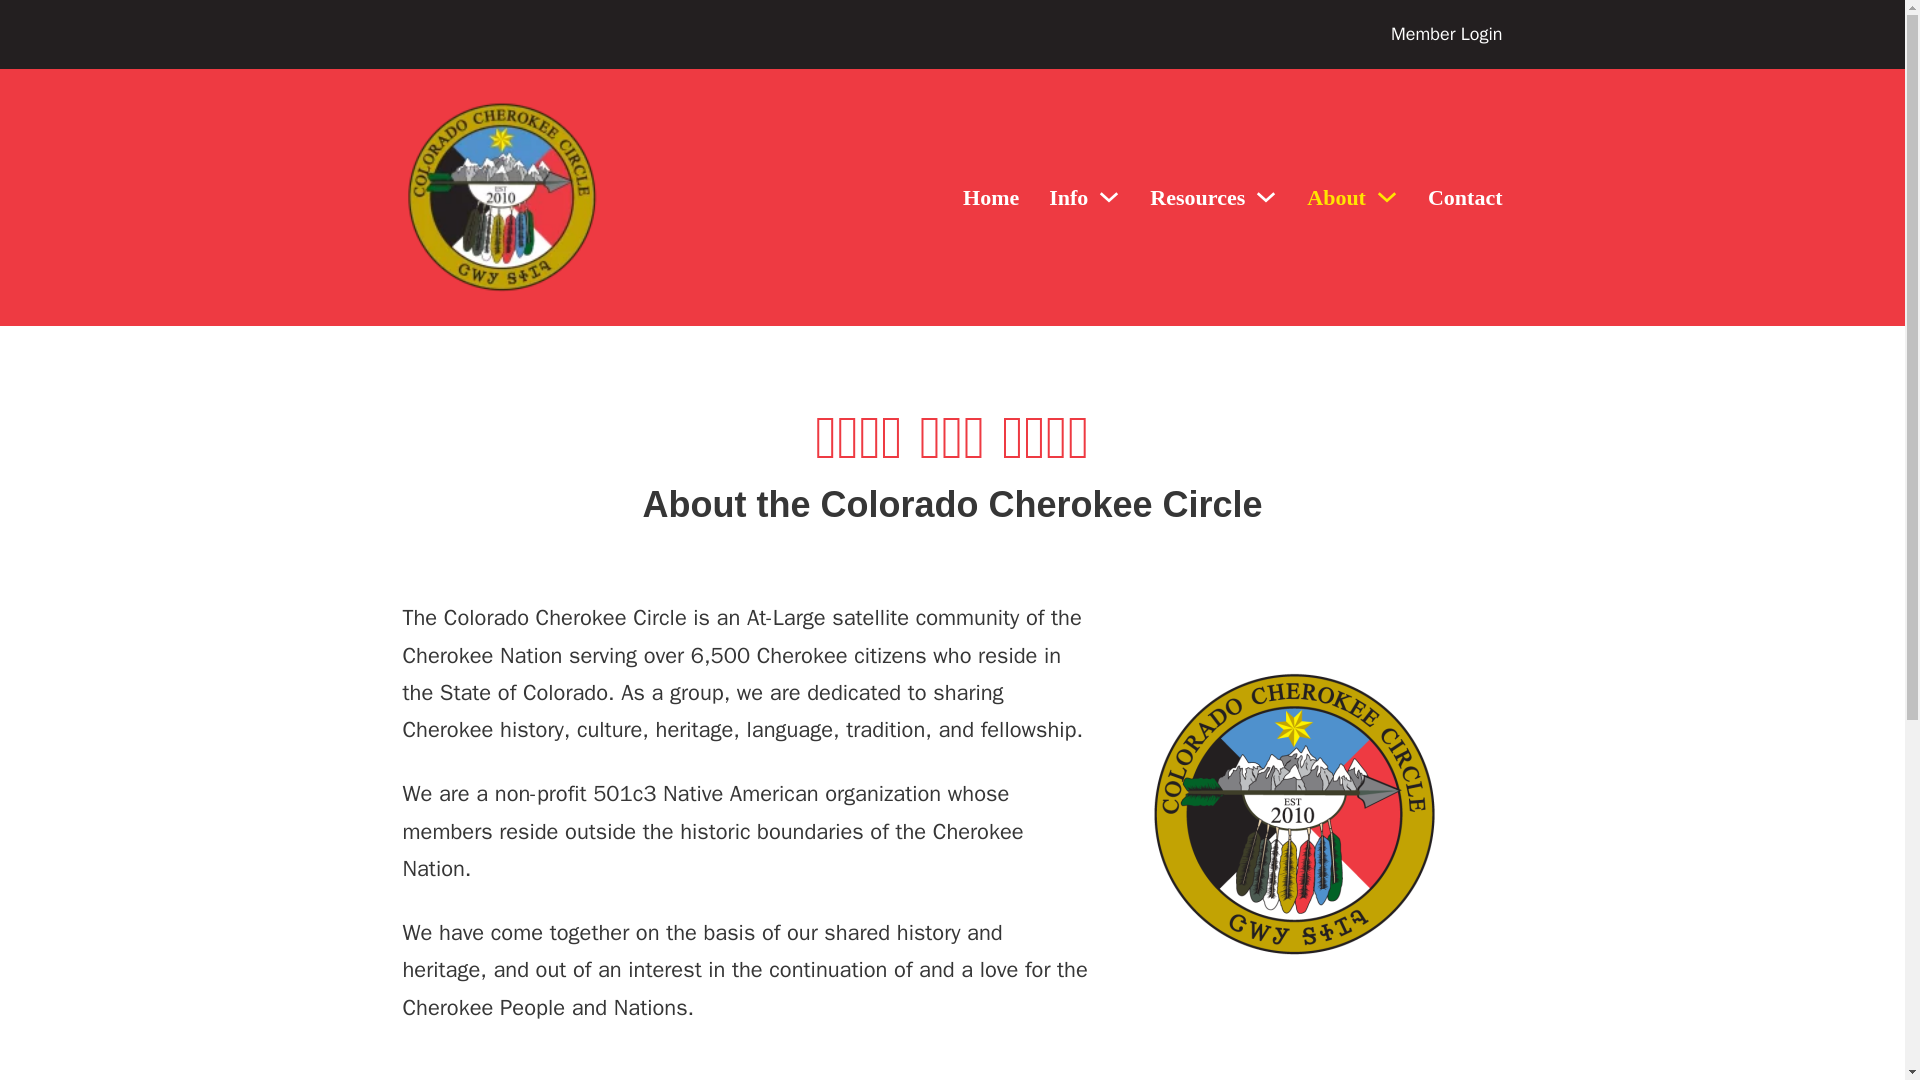 This screenshot has width=1920, height=1080. What do you see at coordinates (1446, 34) in the screenshot?
I see `Member Login` at bounding box center [1446, 34].